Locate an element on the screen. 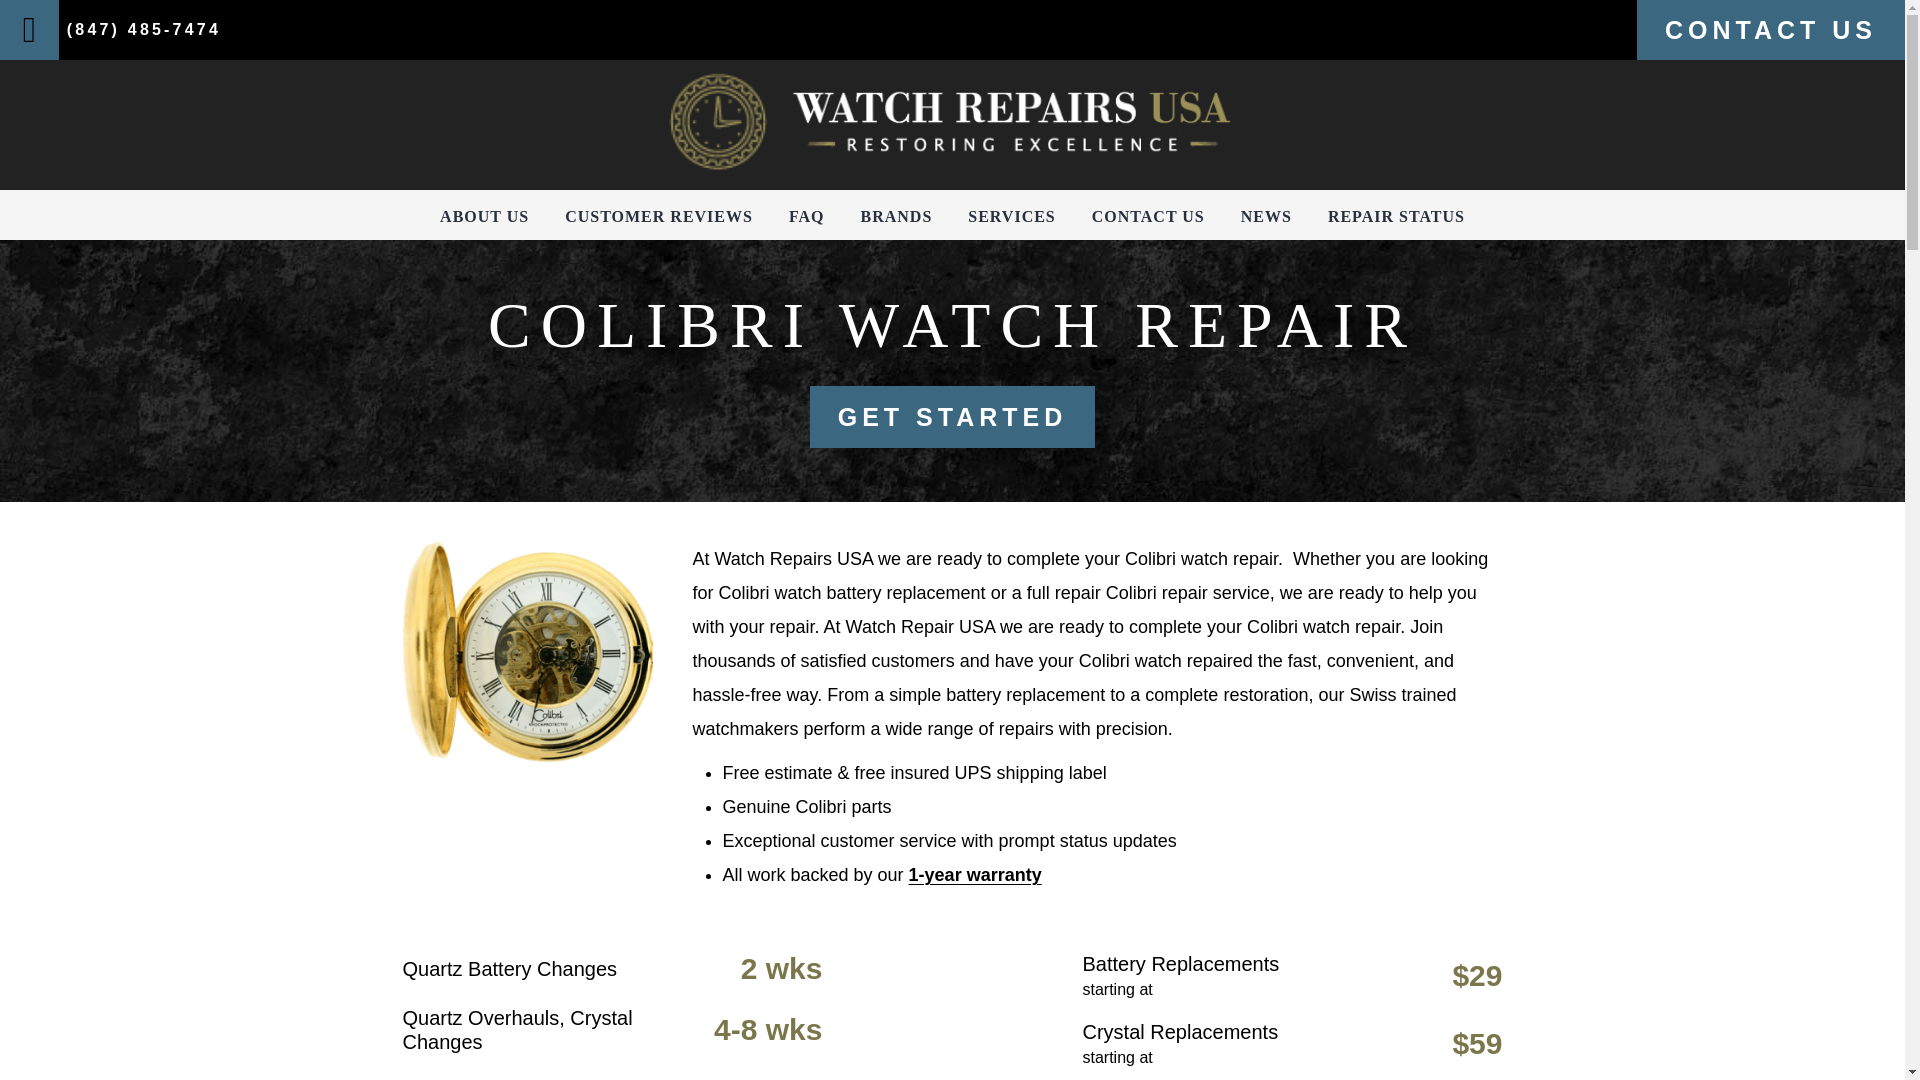 This screenshot has width=1920, height=1080. CUSTOMER REVIEWS is located at coordinates (658, 216).